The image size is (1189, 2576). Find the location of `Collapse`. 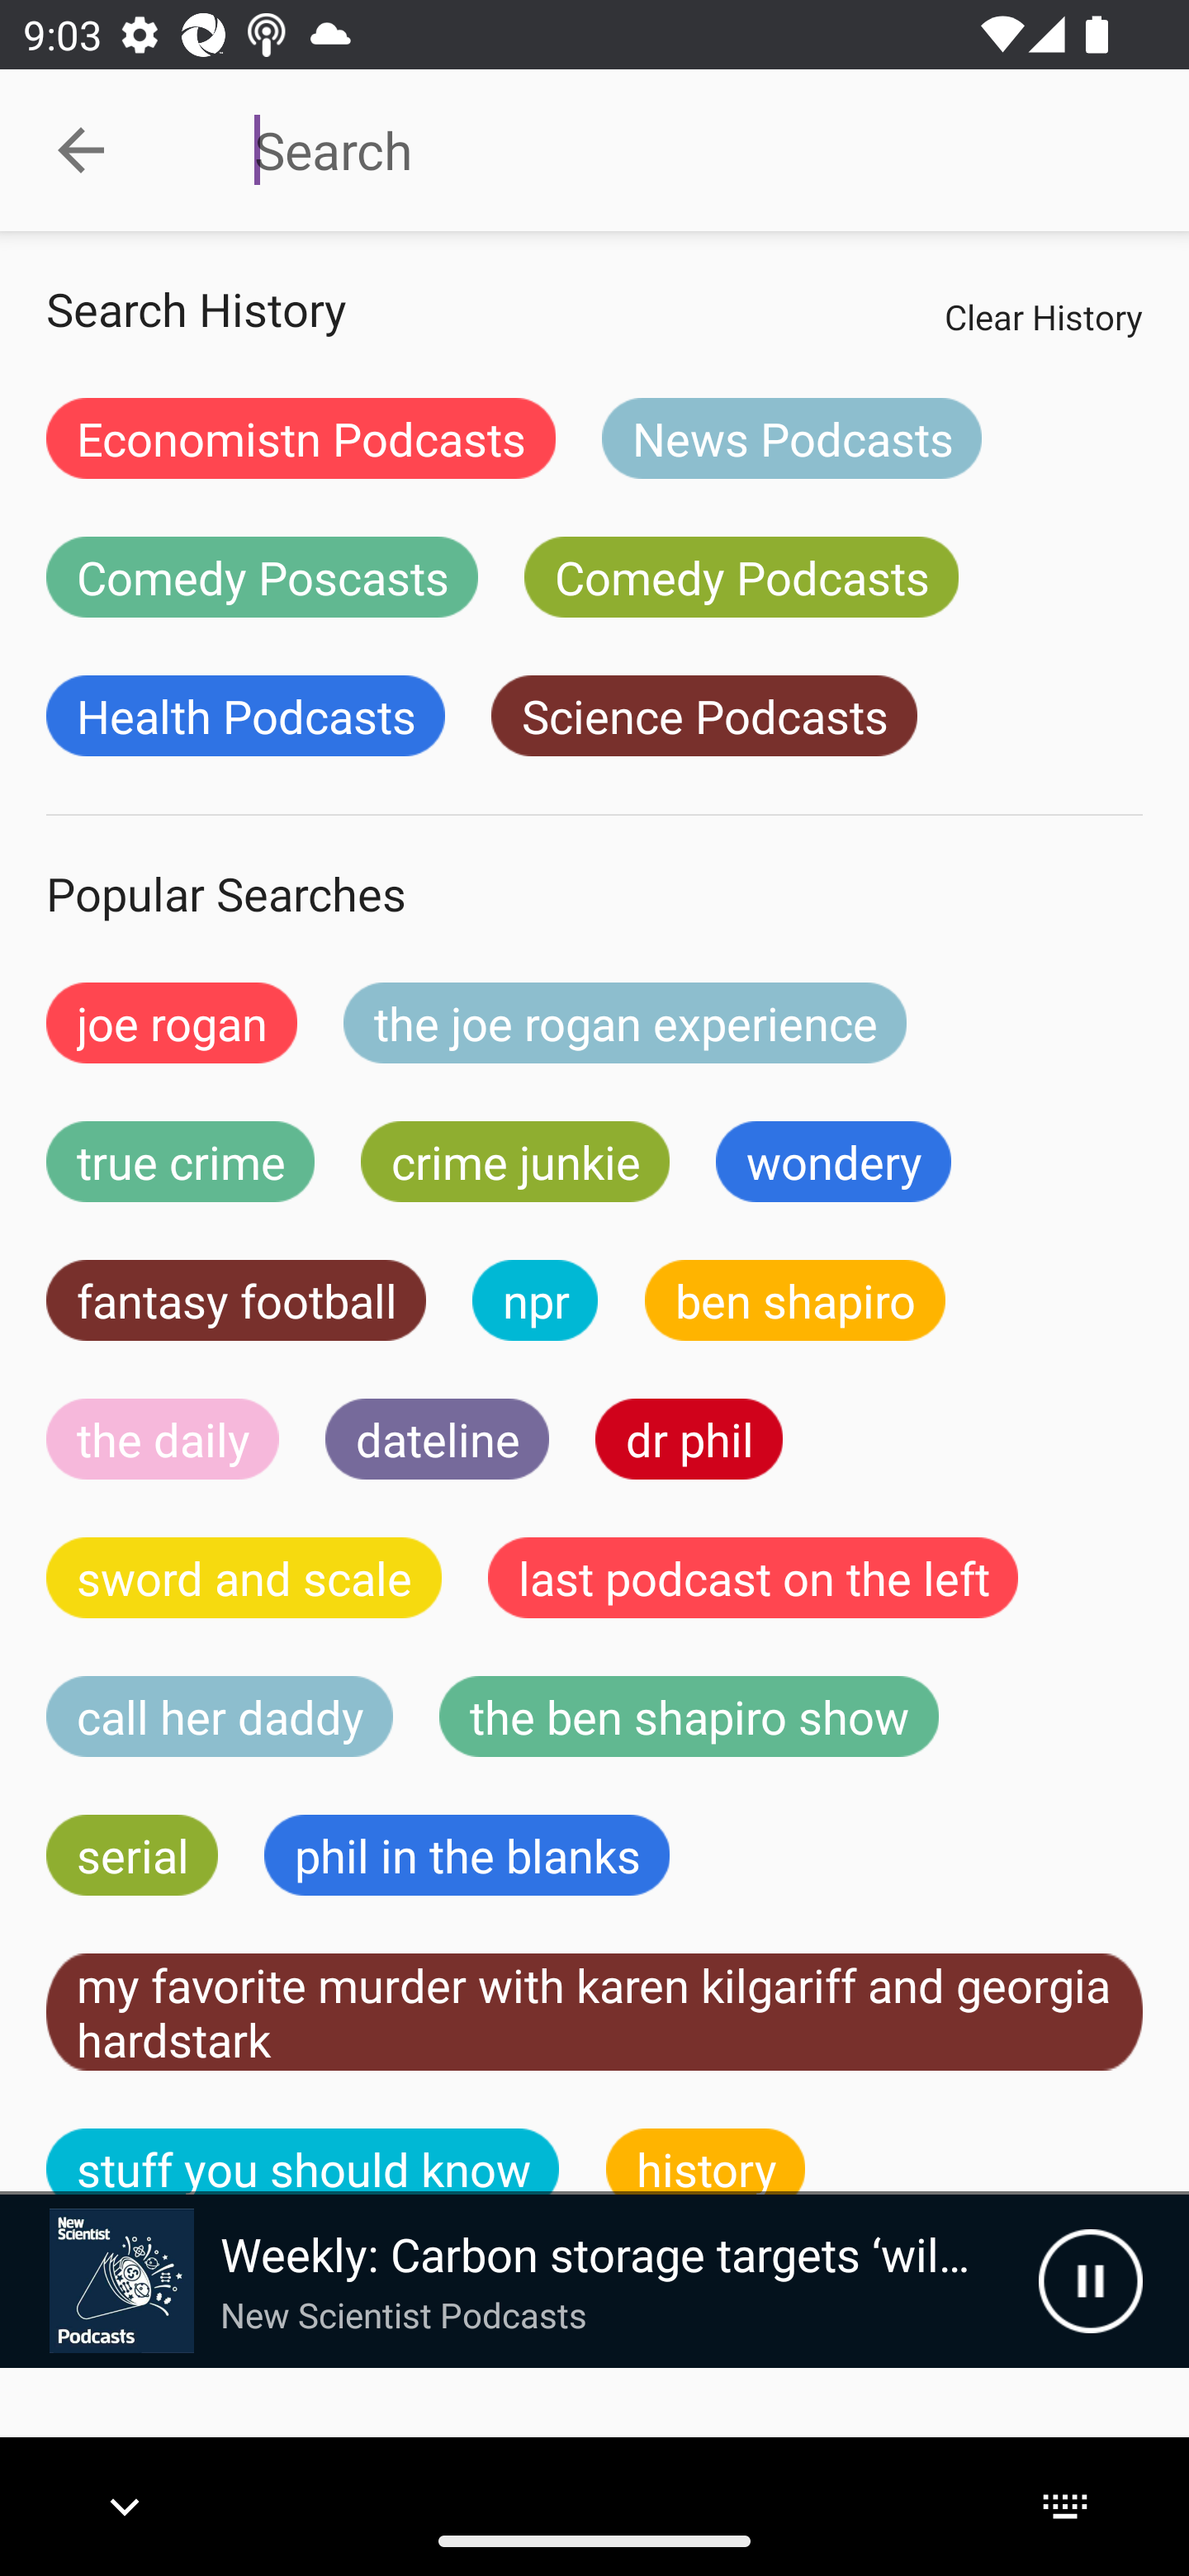

Collapse is located at coordinates (81, 150).